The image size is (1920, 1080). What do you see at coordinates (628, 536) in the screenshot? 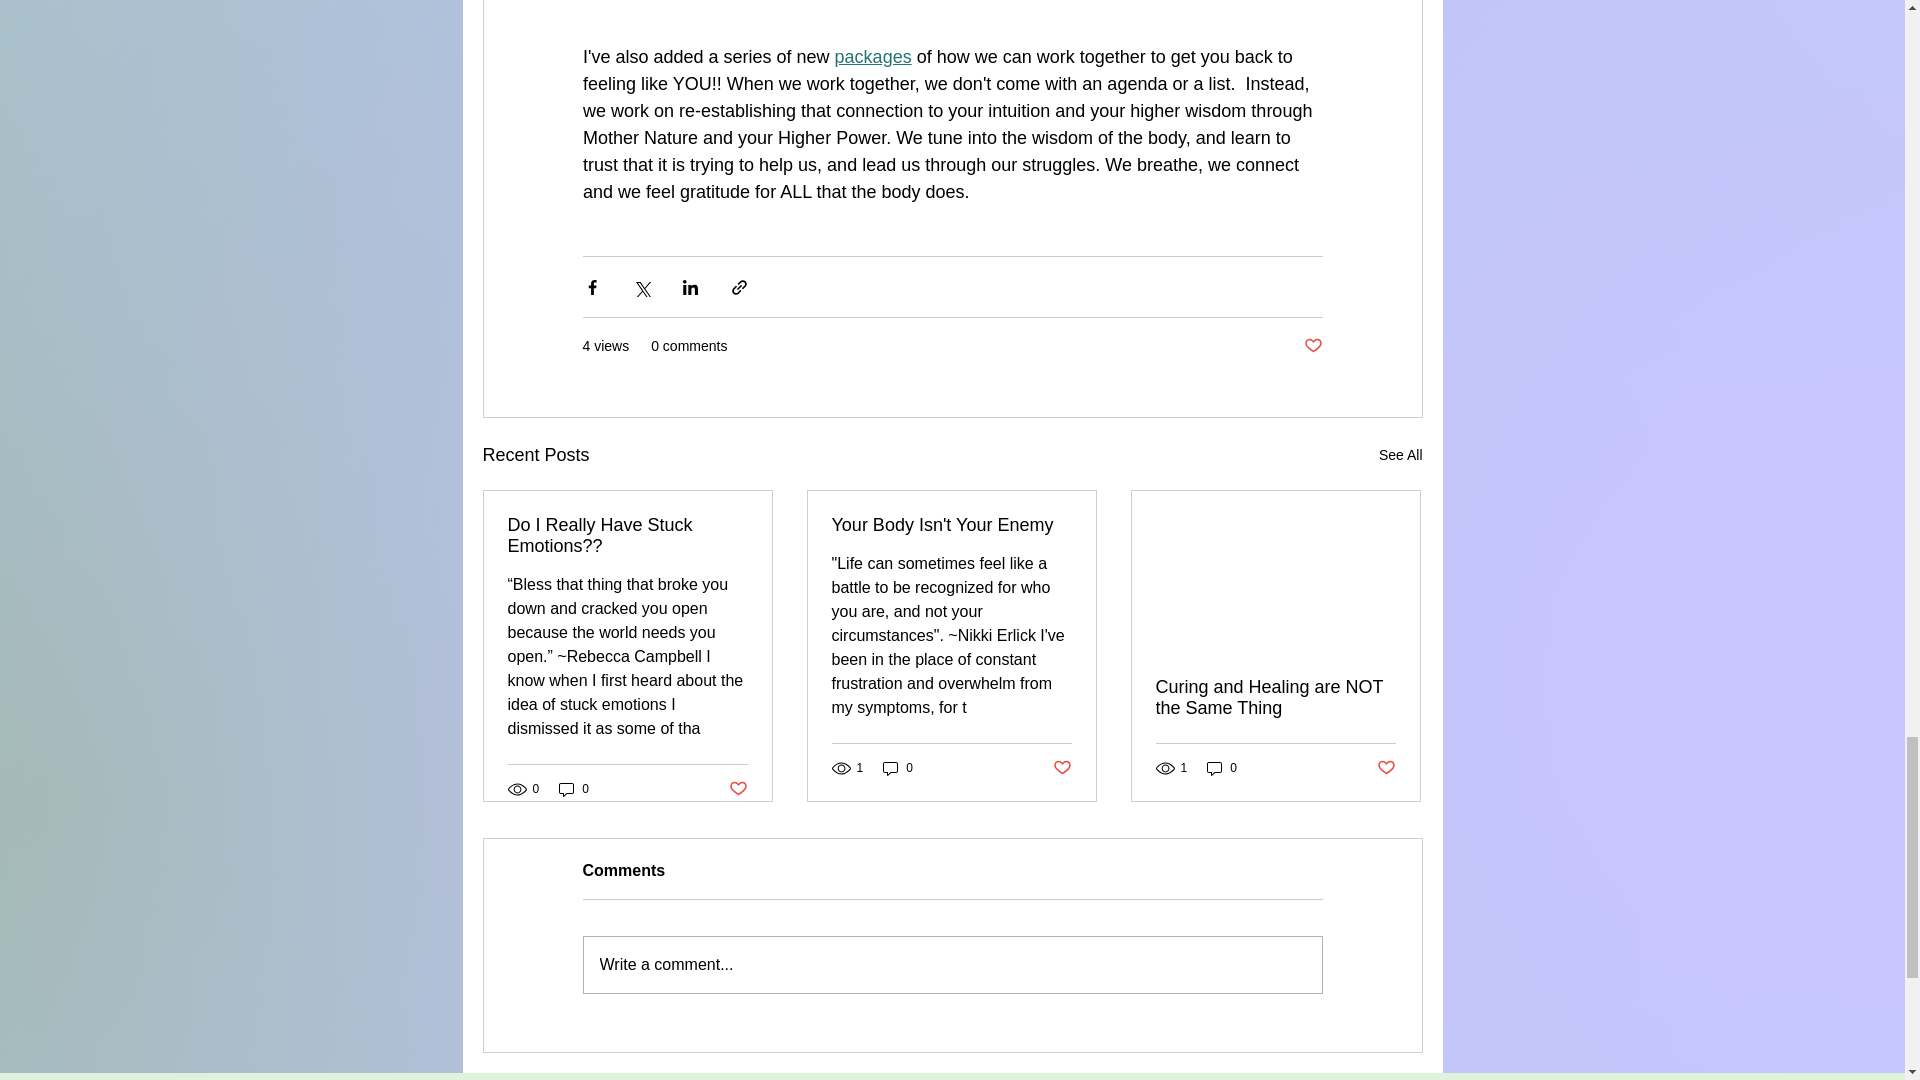
I see `Do I Really Have Stuck Emotions??` at bounding box center [628, 536].